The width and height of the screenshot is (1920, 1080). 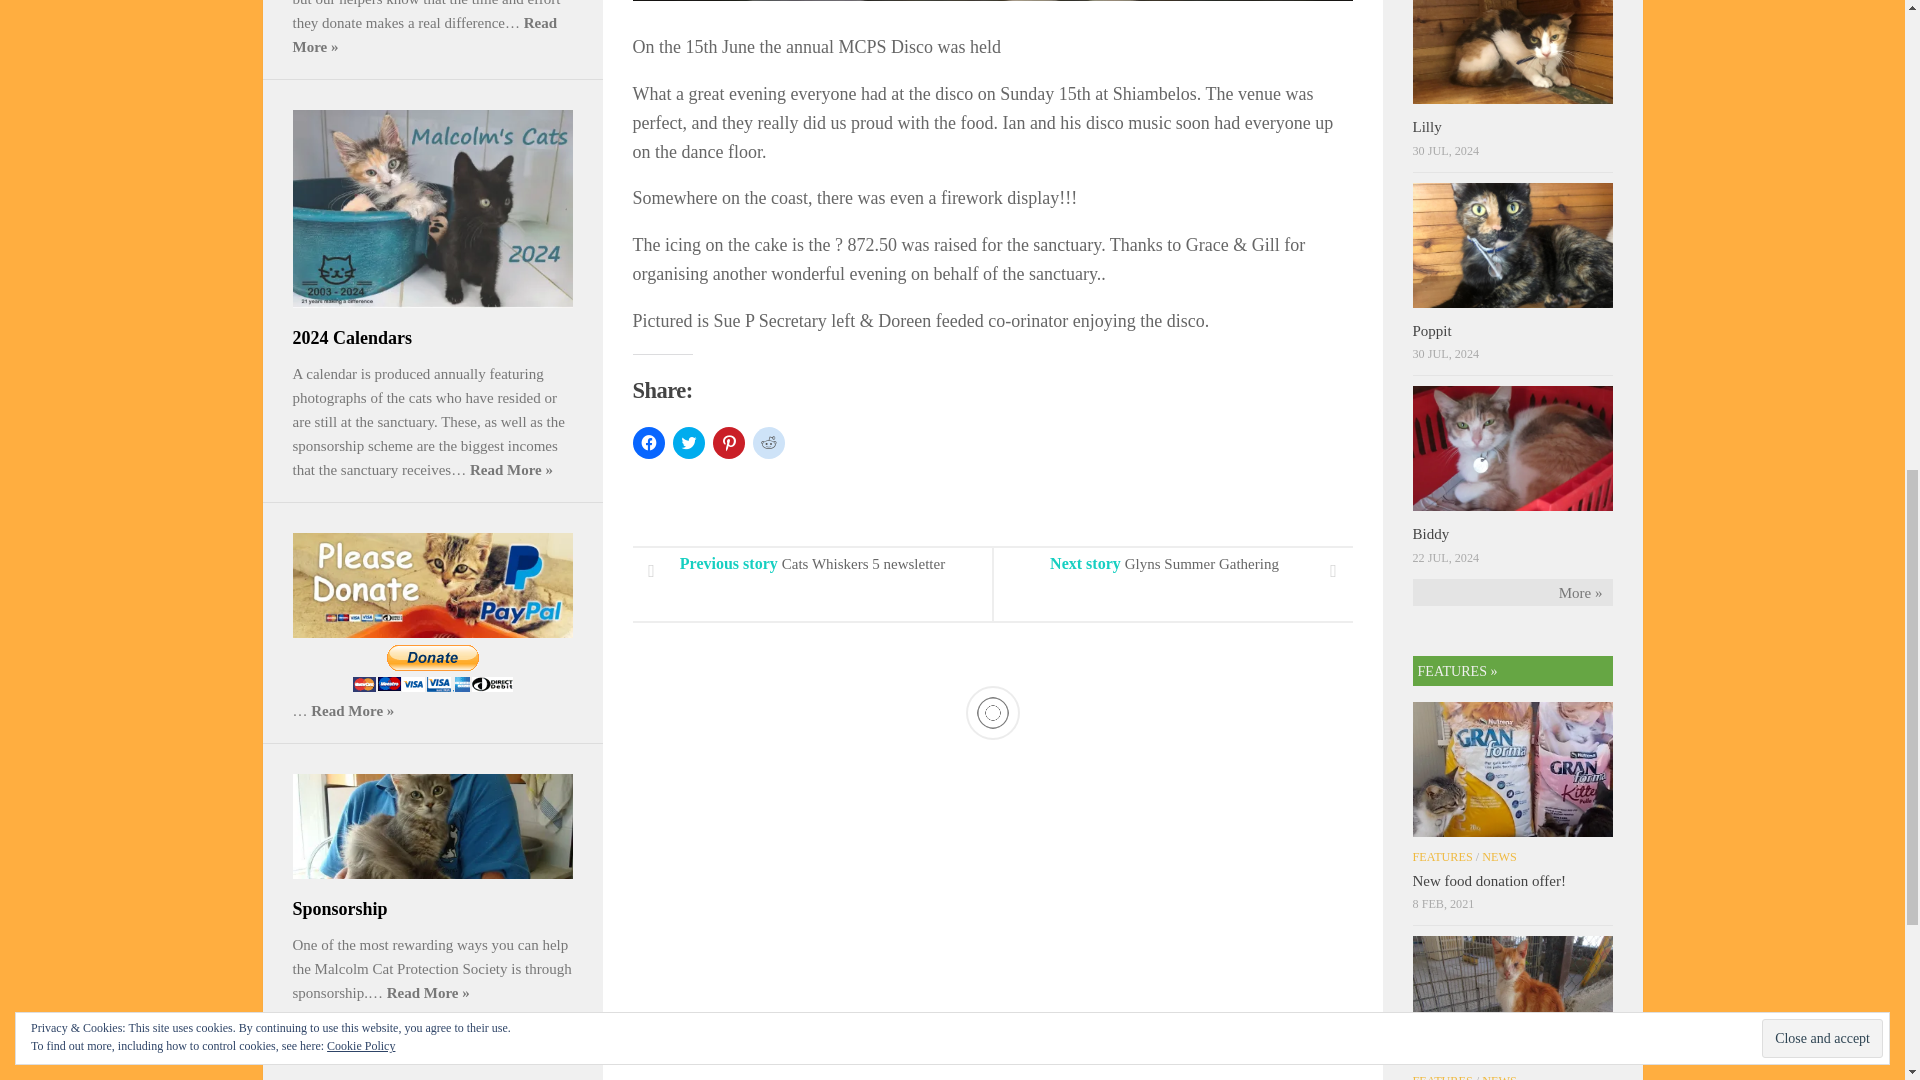 What do you see at coordinates (768, 442) in the screenshot?
I see `Click to share on Reddit` at bounding box center [768, 442].